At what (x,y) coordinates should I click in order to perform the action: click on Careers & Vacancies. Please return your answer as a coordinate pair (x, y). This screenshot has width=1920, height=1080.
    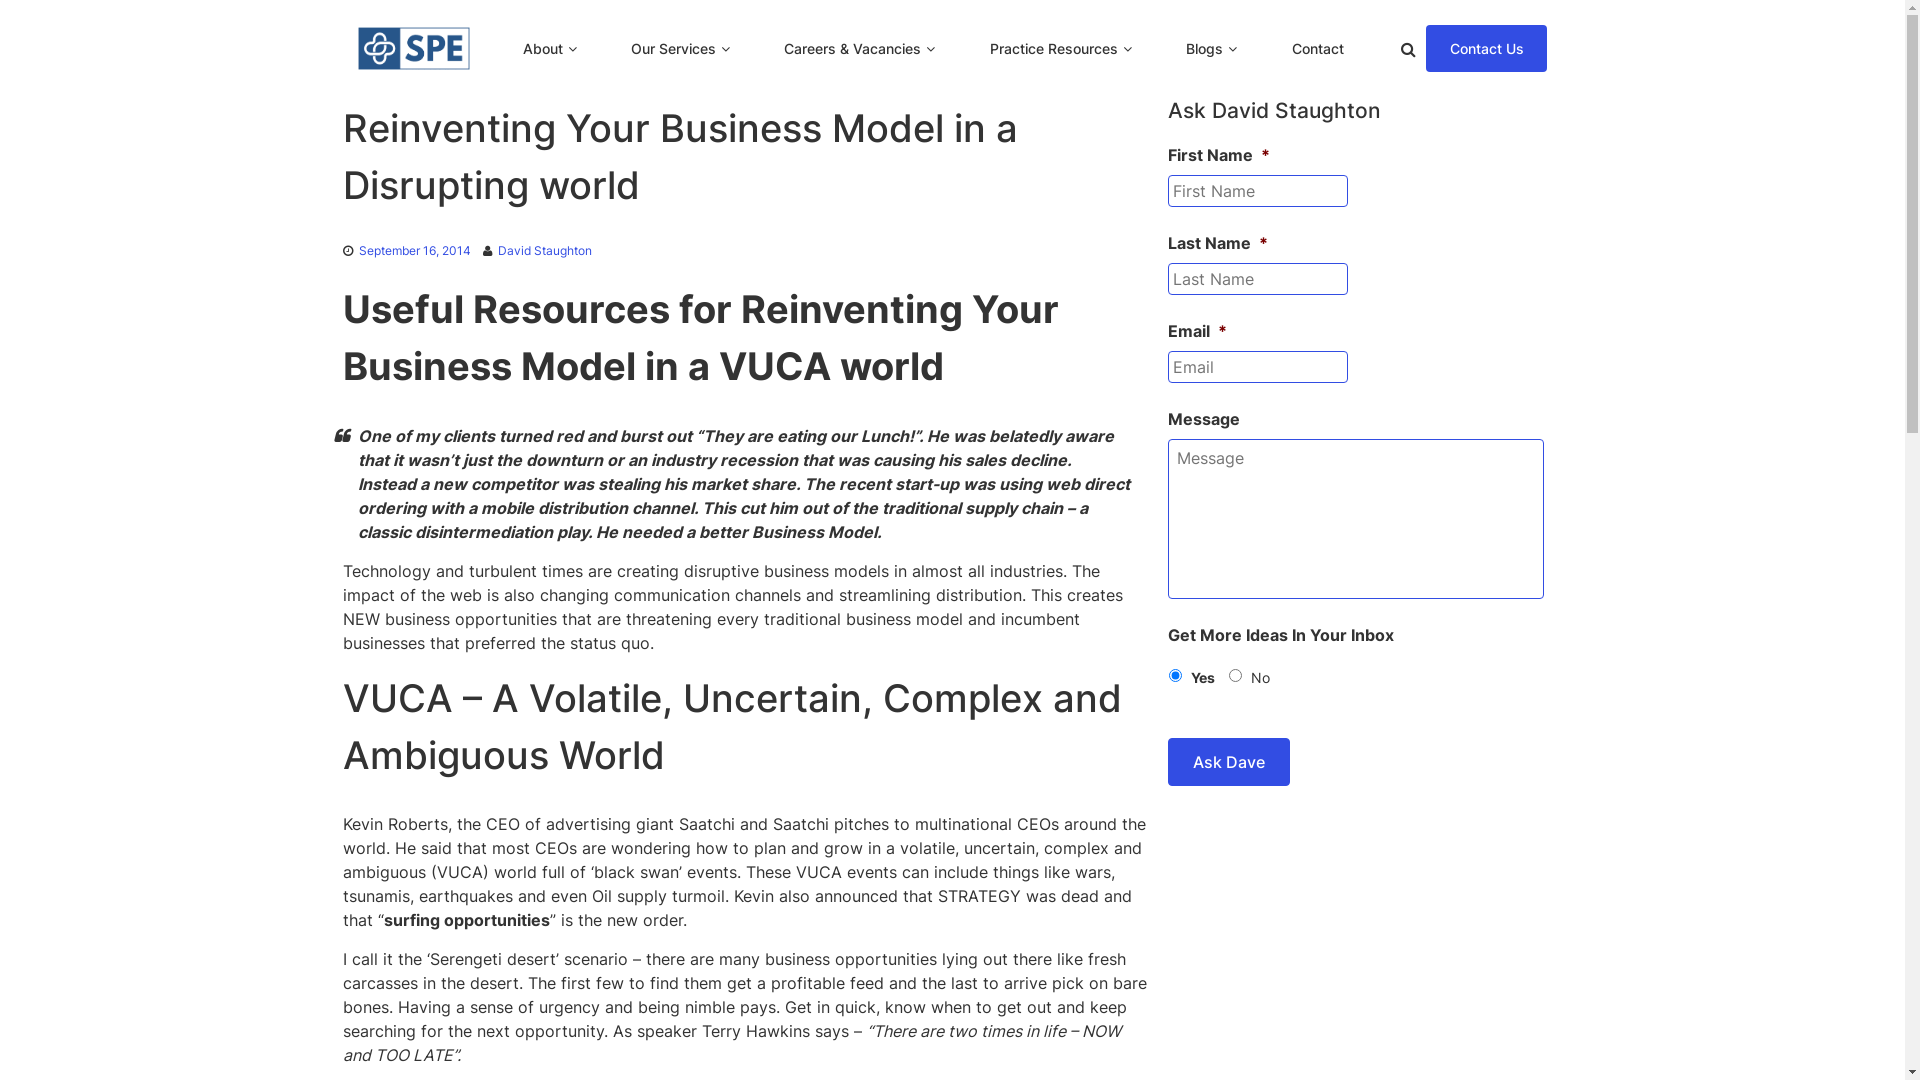
    Looking at the image, I should click on (852, 48).